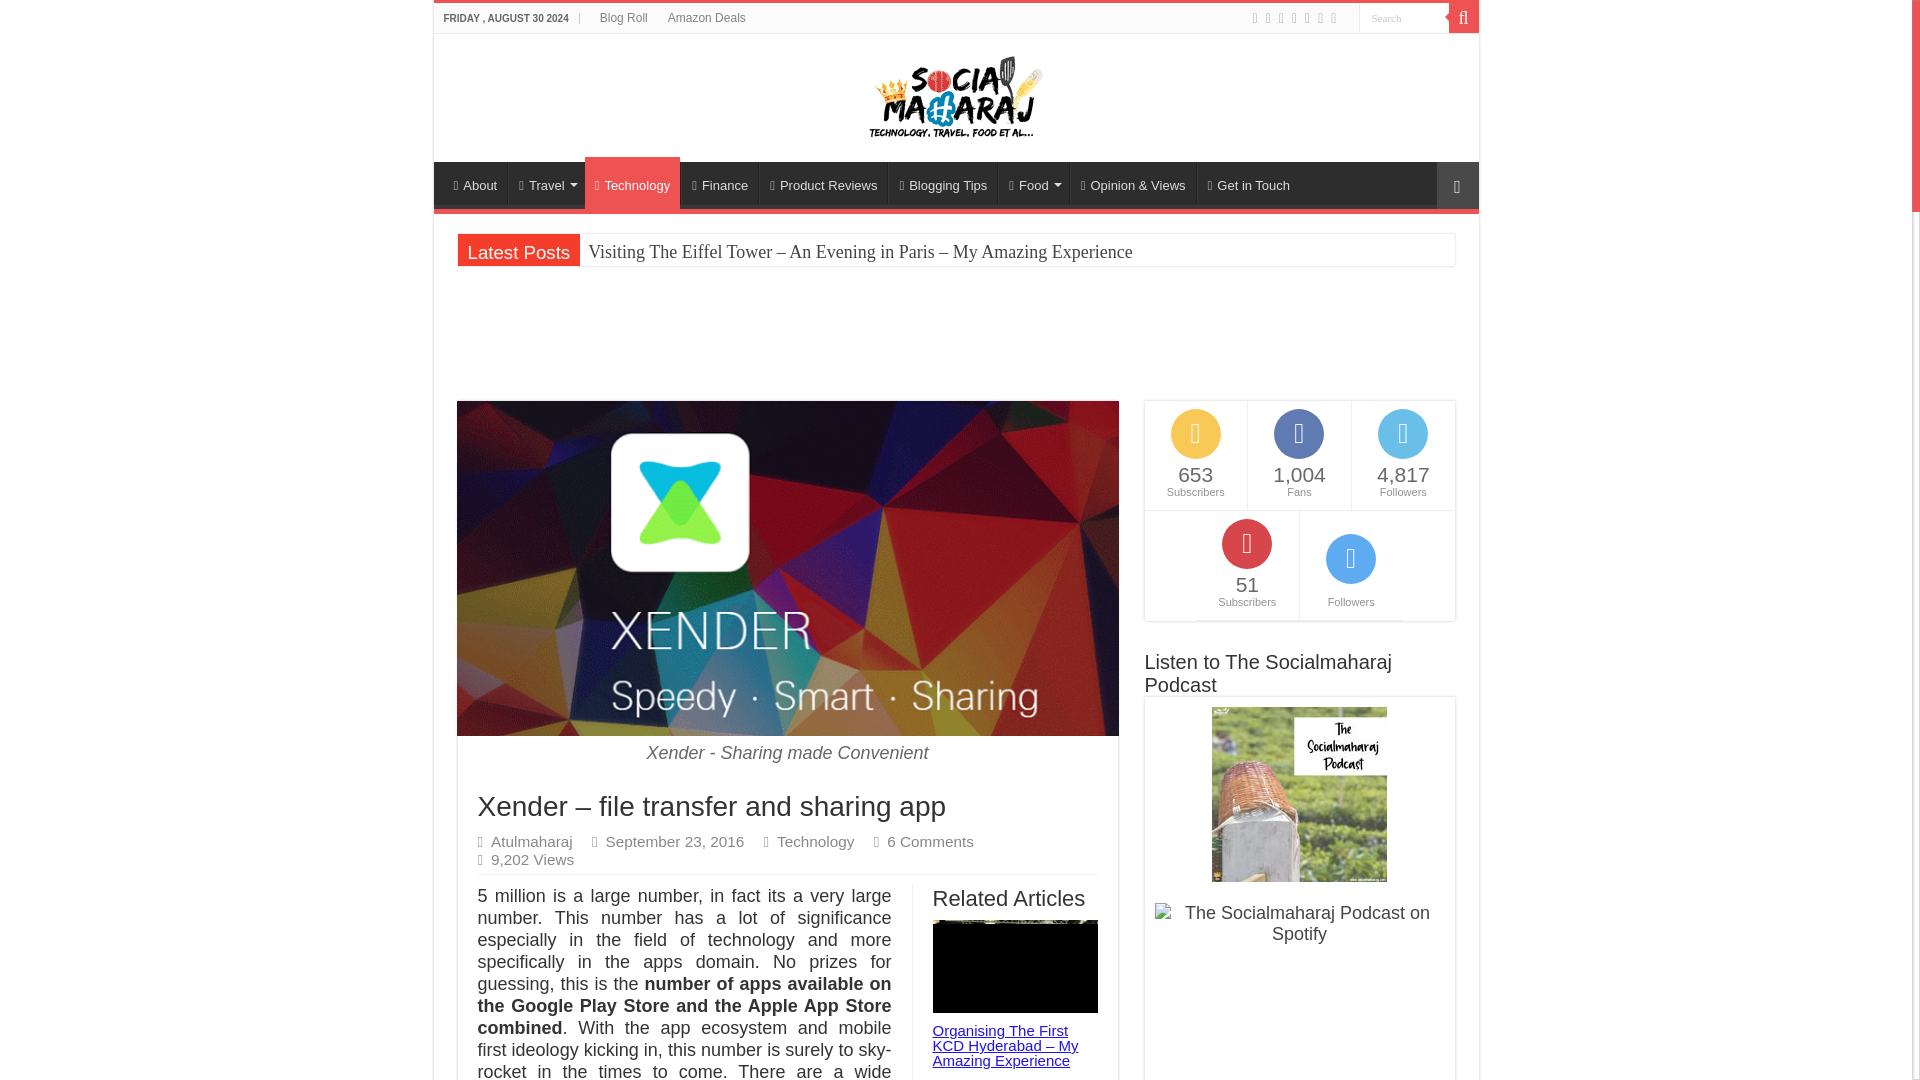 Image resolution: width=1920 pixels, height=1080 pixels. I want to click on Blog Roll, so click(624, 18).